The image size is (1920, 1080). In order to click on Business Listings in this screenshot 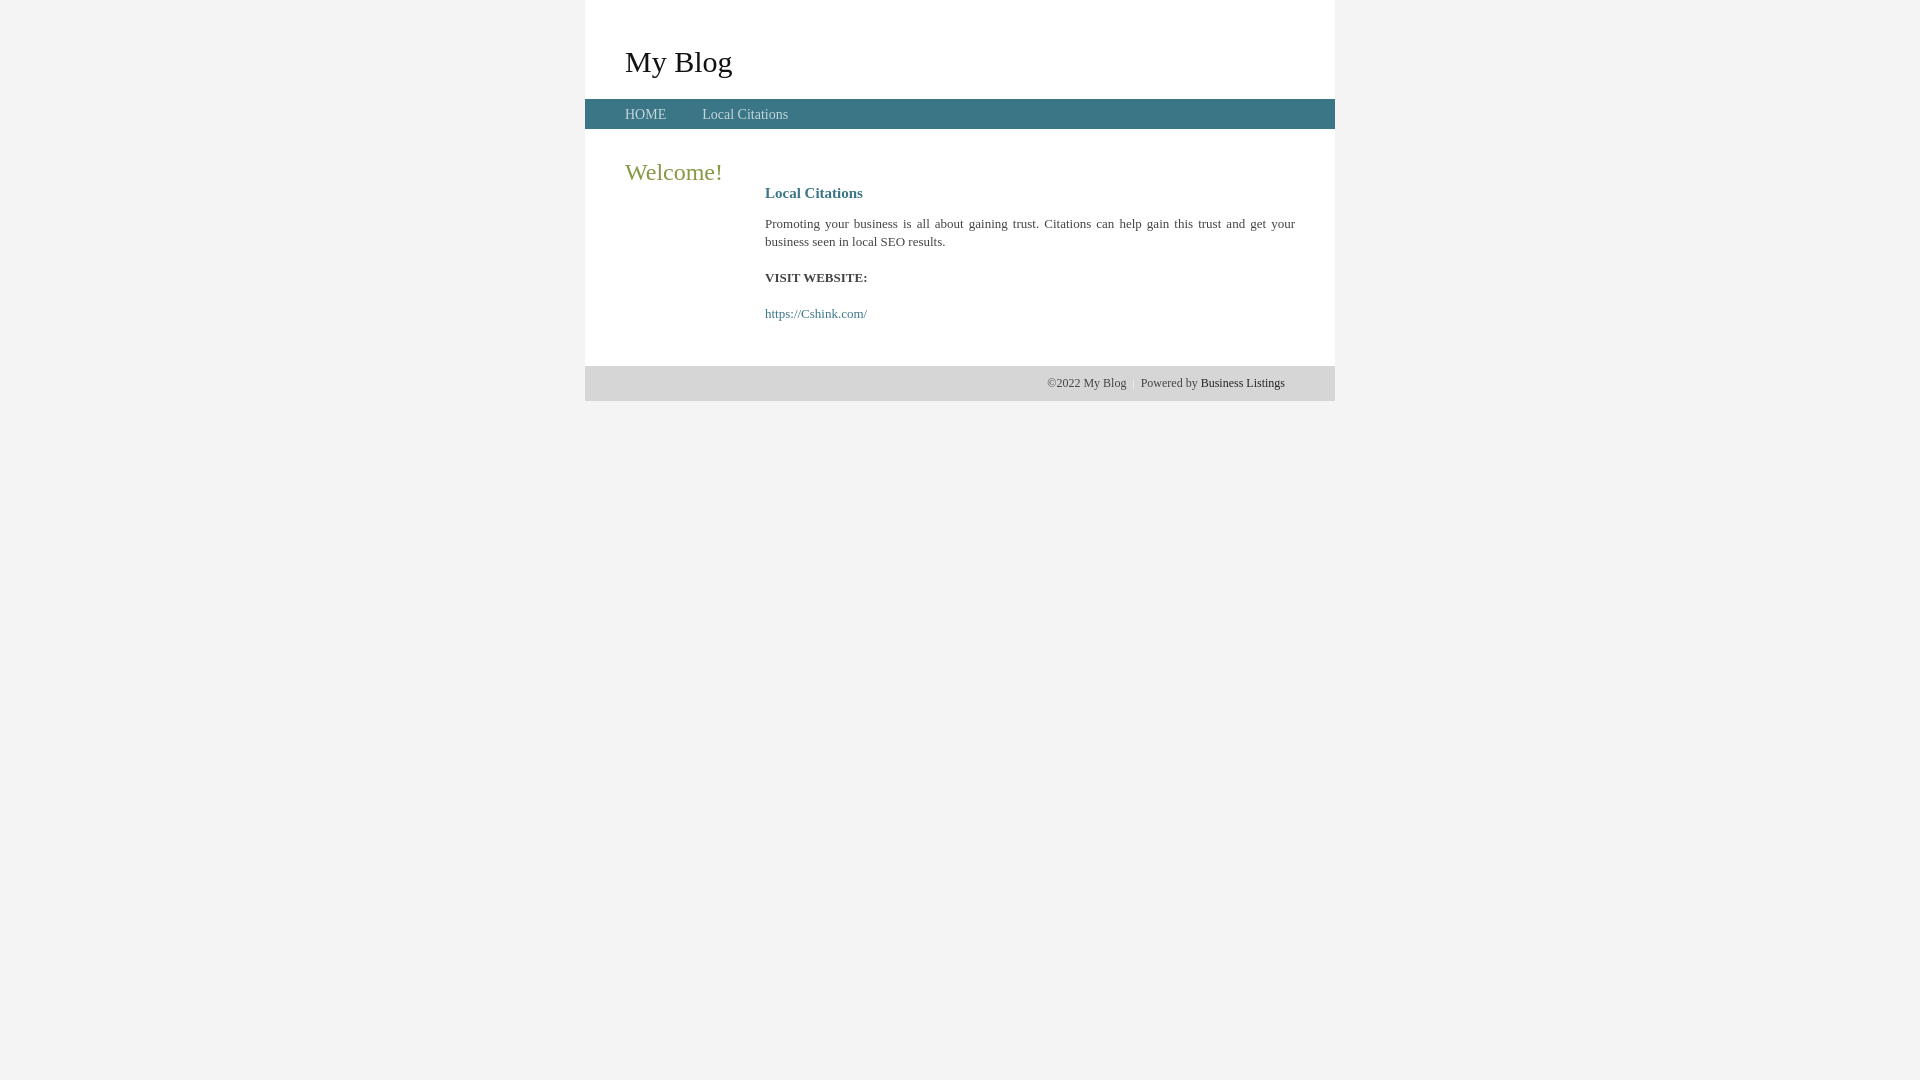, I will do `click(1243, 383)`.